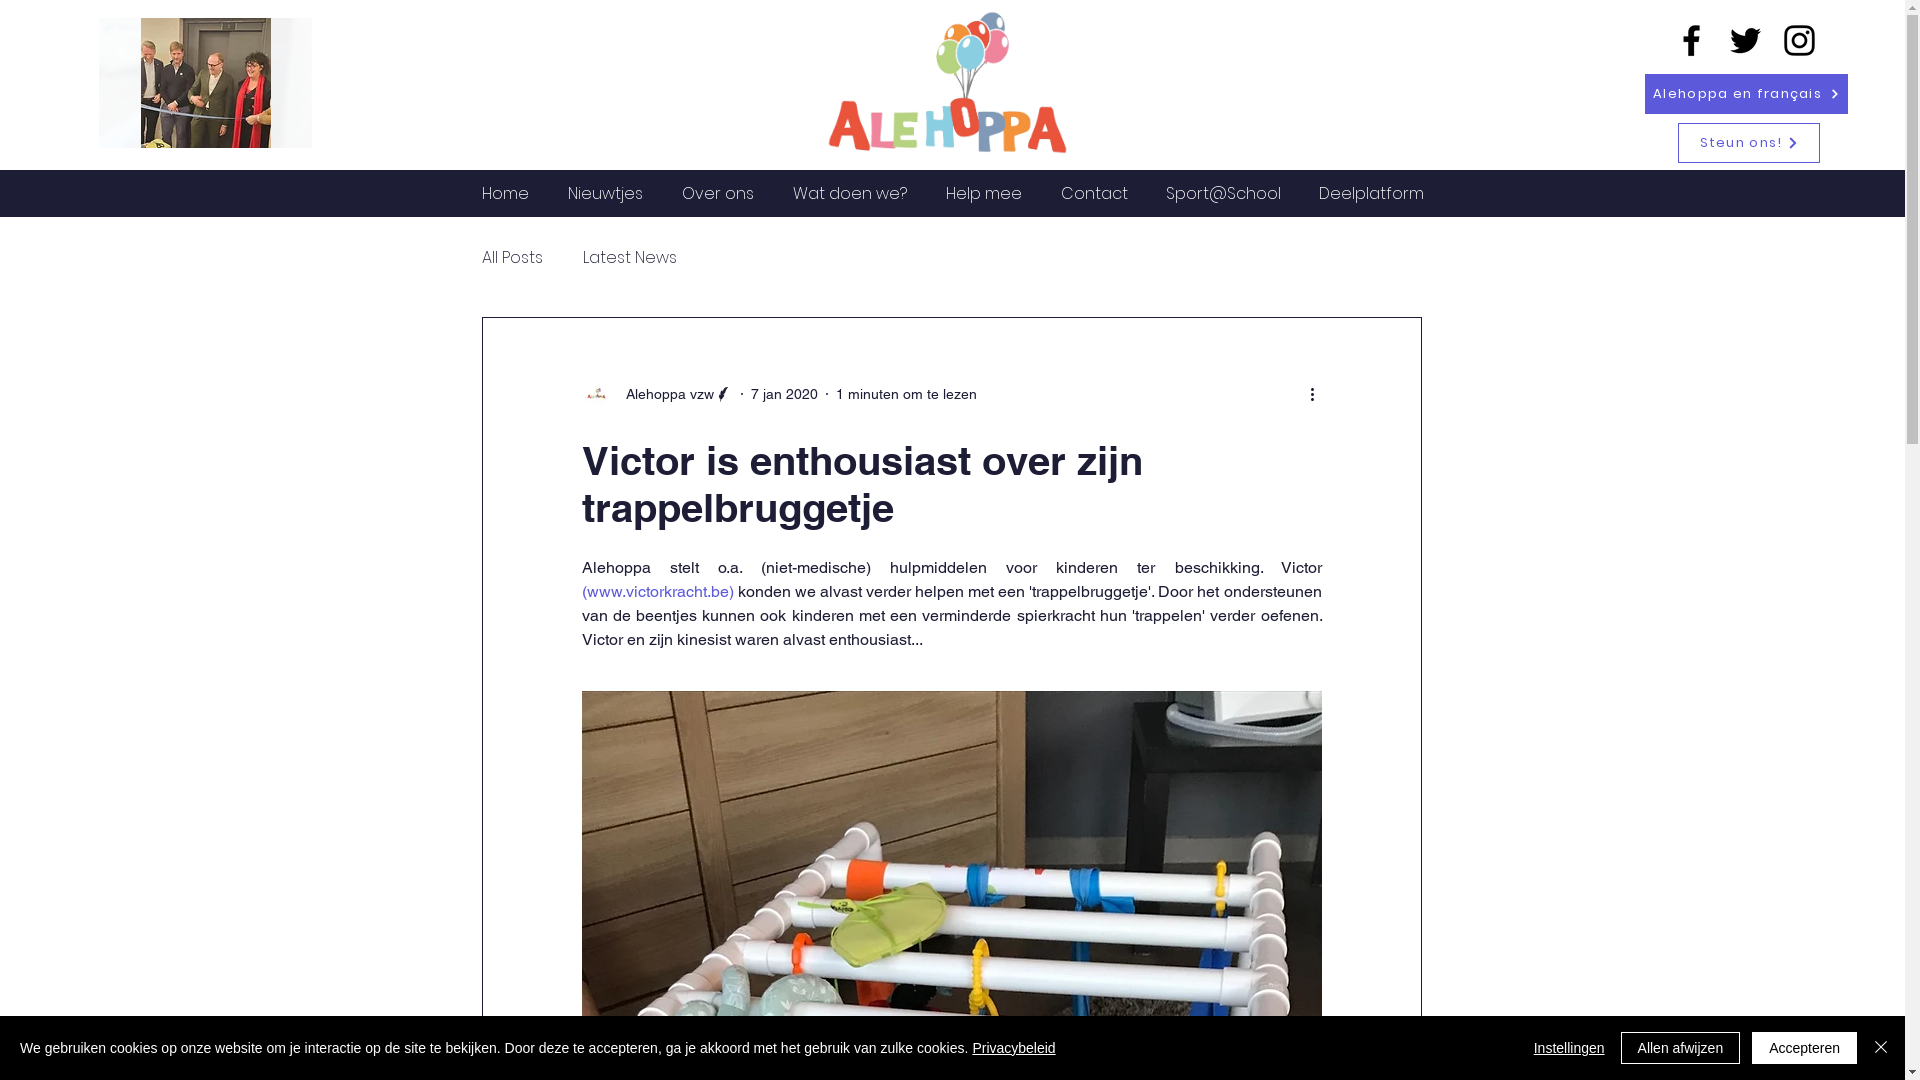  Describe the element at coordinates (1014, 1048) in the screenshot. I see `Privacybeleid` at that location.